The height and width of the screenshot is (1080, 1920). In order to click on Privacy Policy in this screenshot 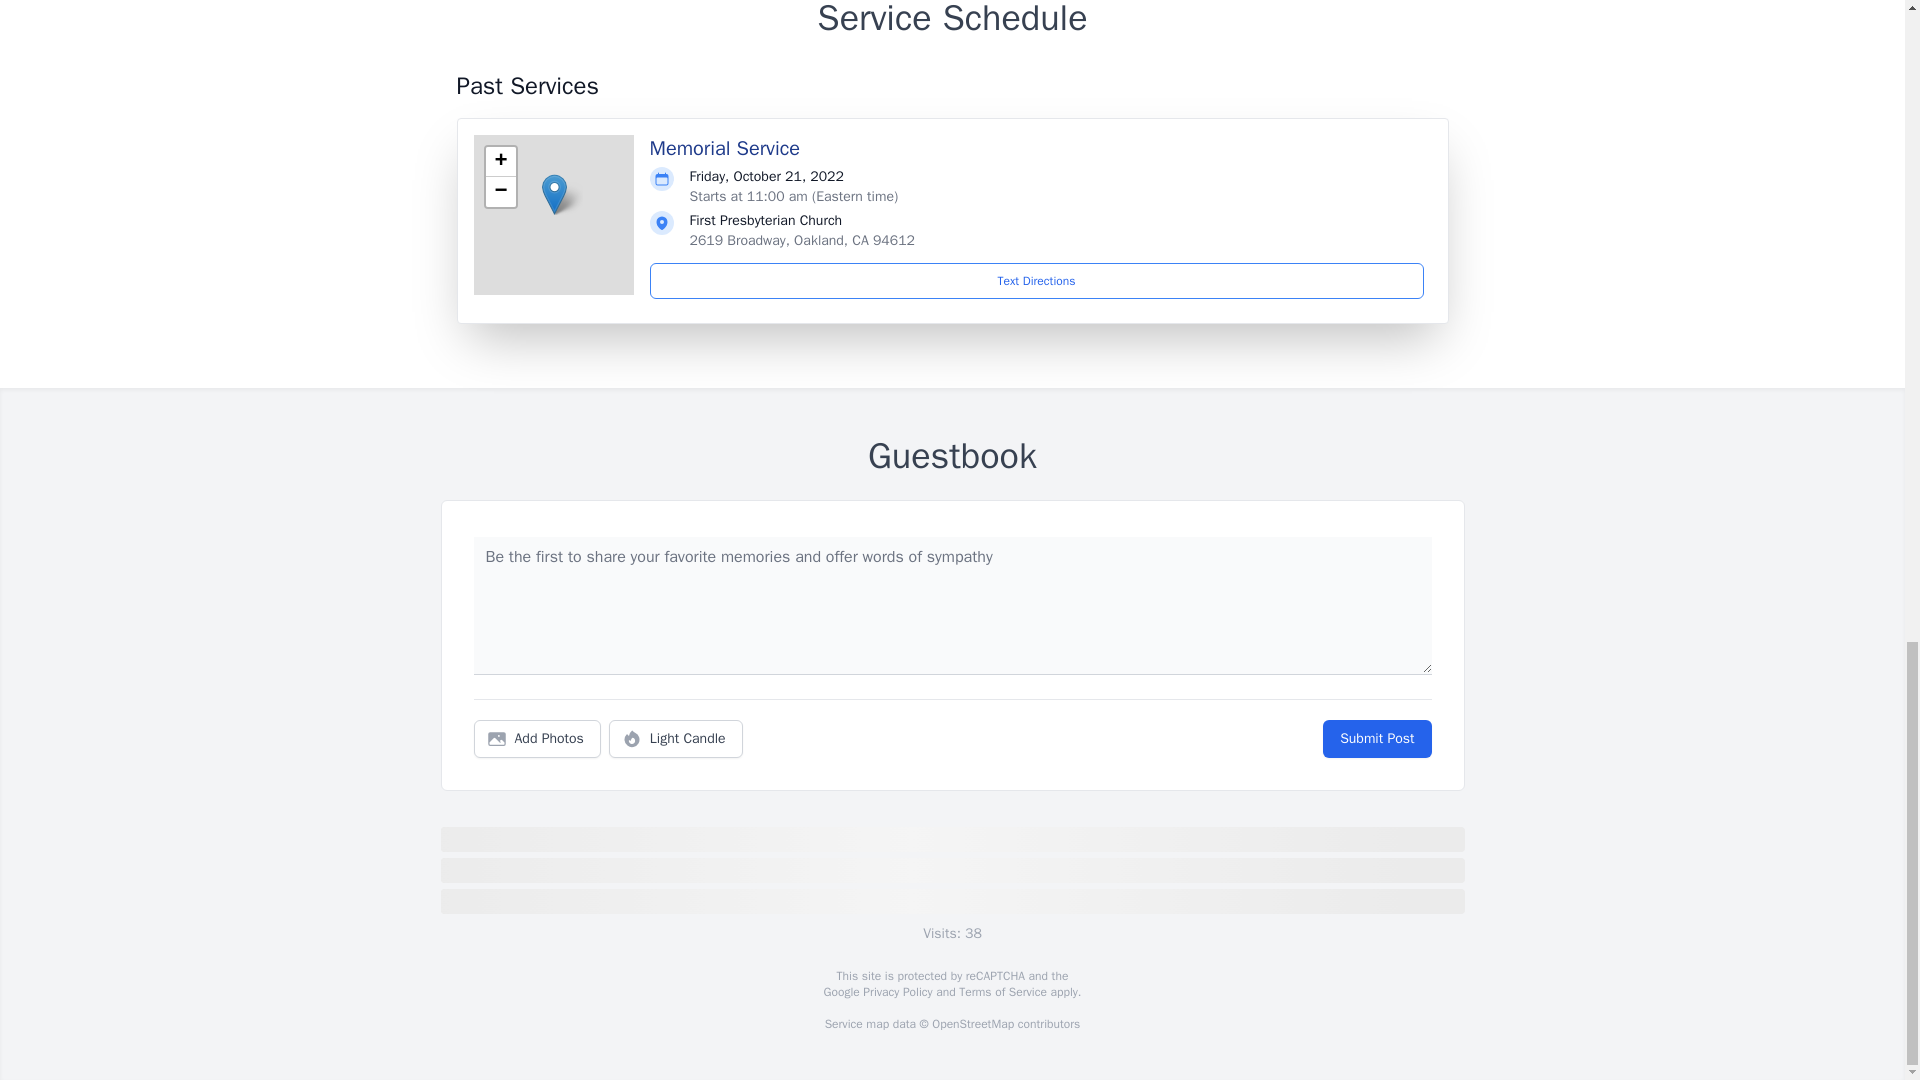, I will do `click(896, 992)`.